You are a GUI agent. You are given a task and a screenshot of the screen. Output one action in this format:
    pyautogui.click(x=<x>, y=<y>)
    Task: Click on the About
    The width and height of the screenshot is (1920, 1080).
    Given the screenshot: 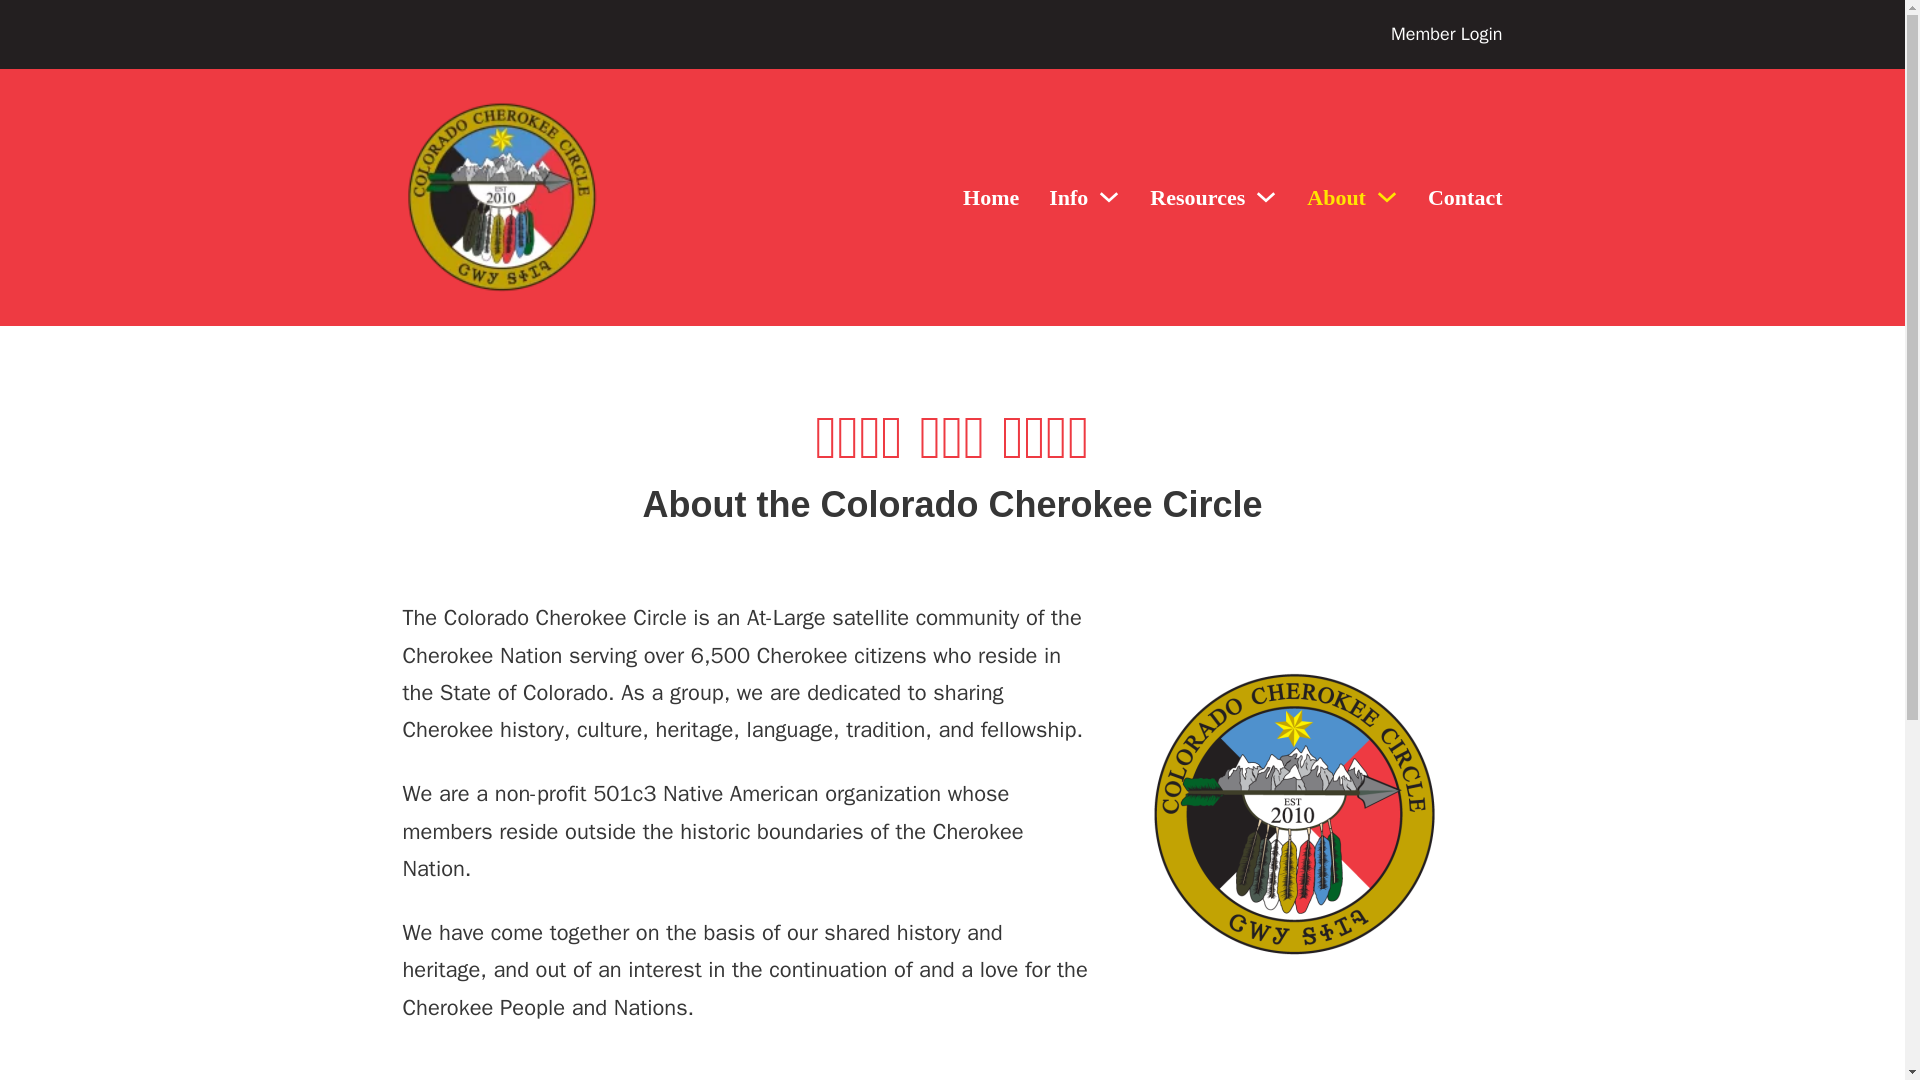 What is the action you would take?
    pyautogui.click(x=1336, y=198)
    